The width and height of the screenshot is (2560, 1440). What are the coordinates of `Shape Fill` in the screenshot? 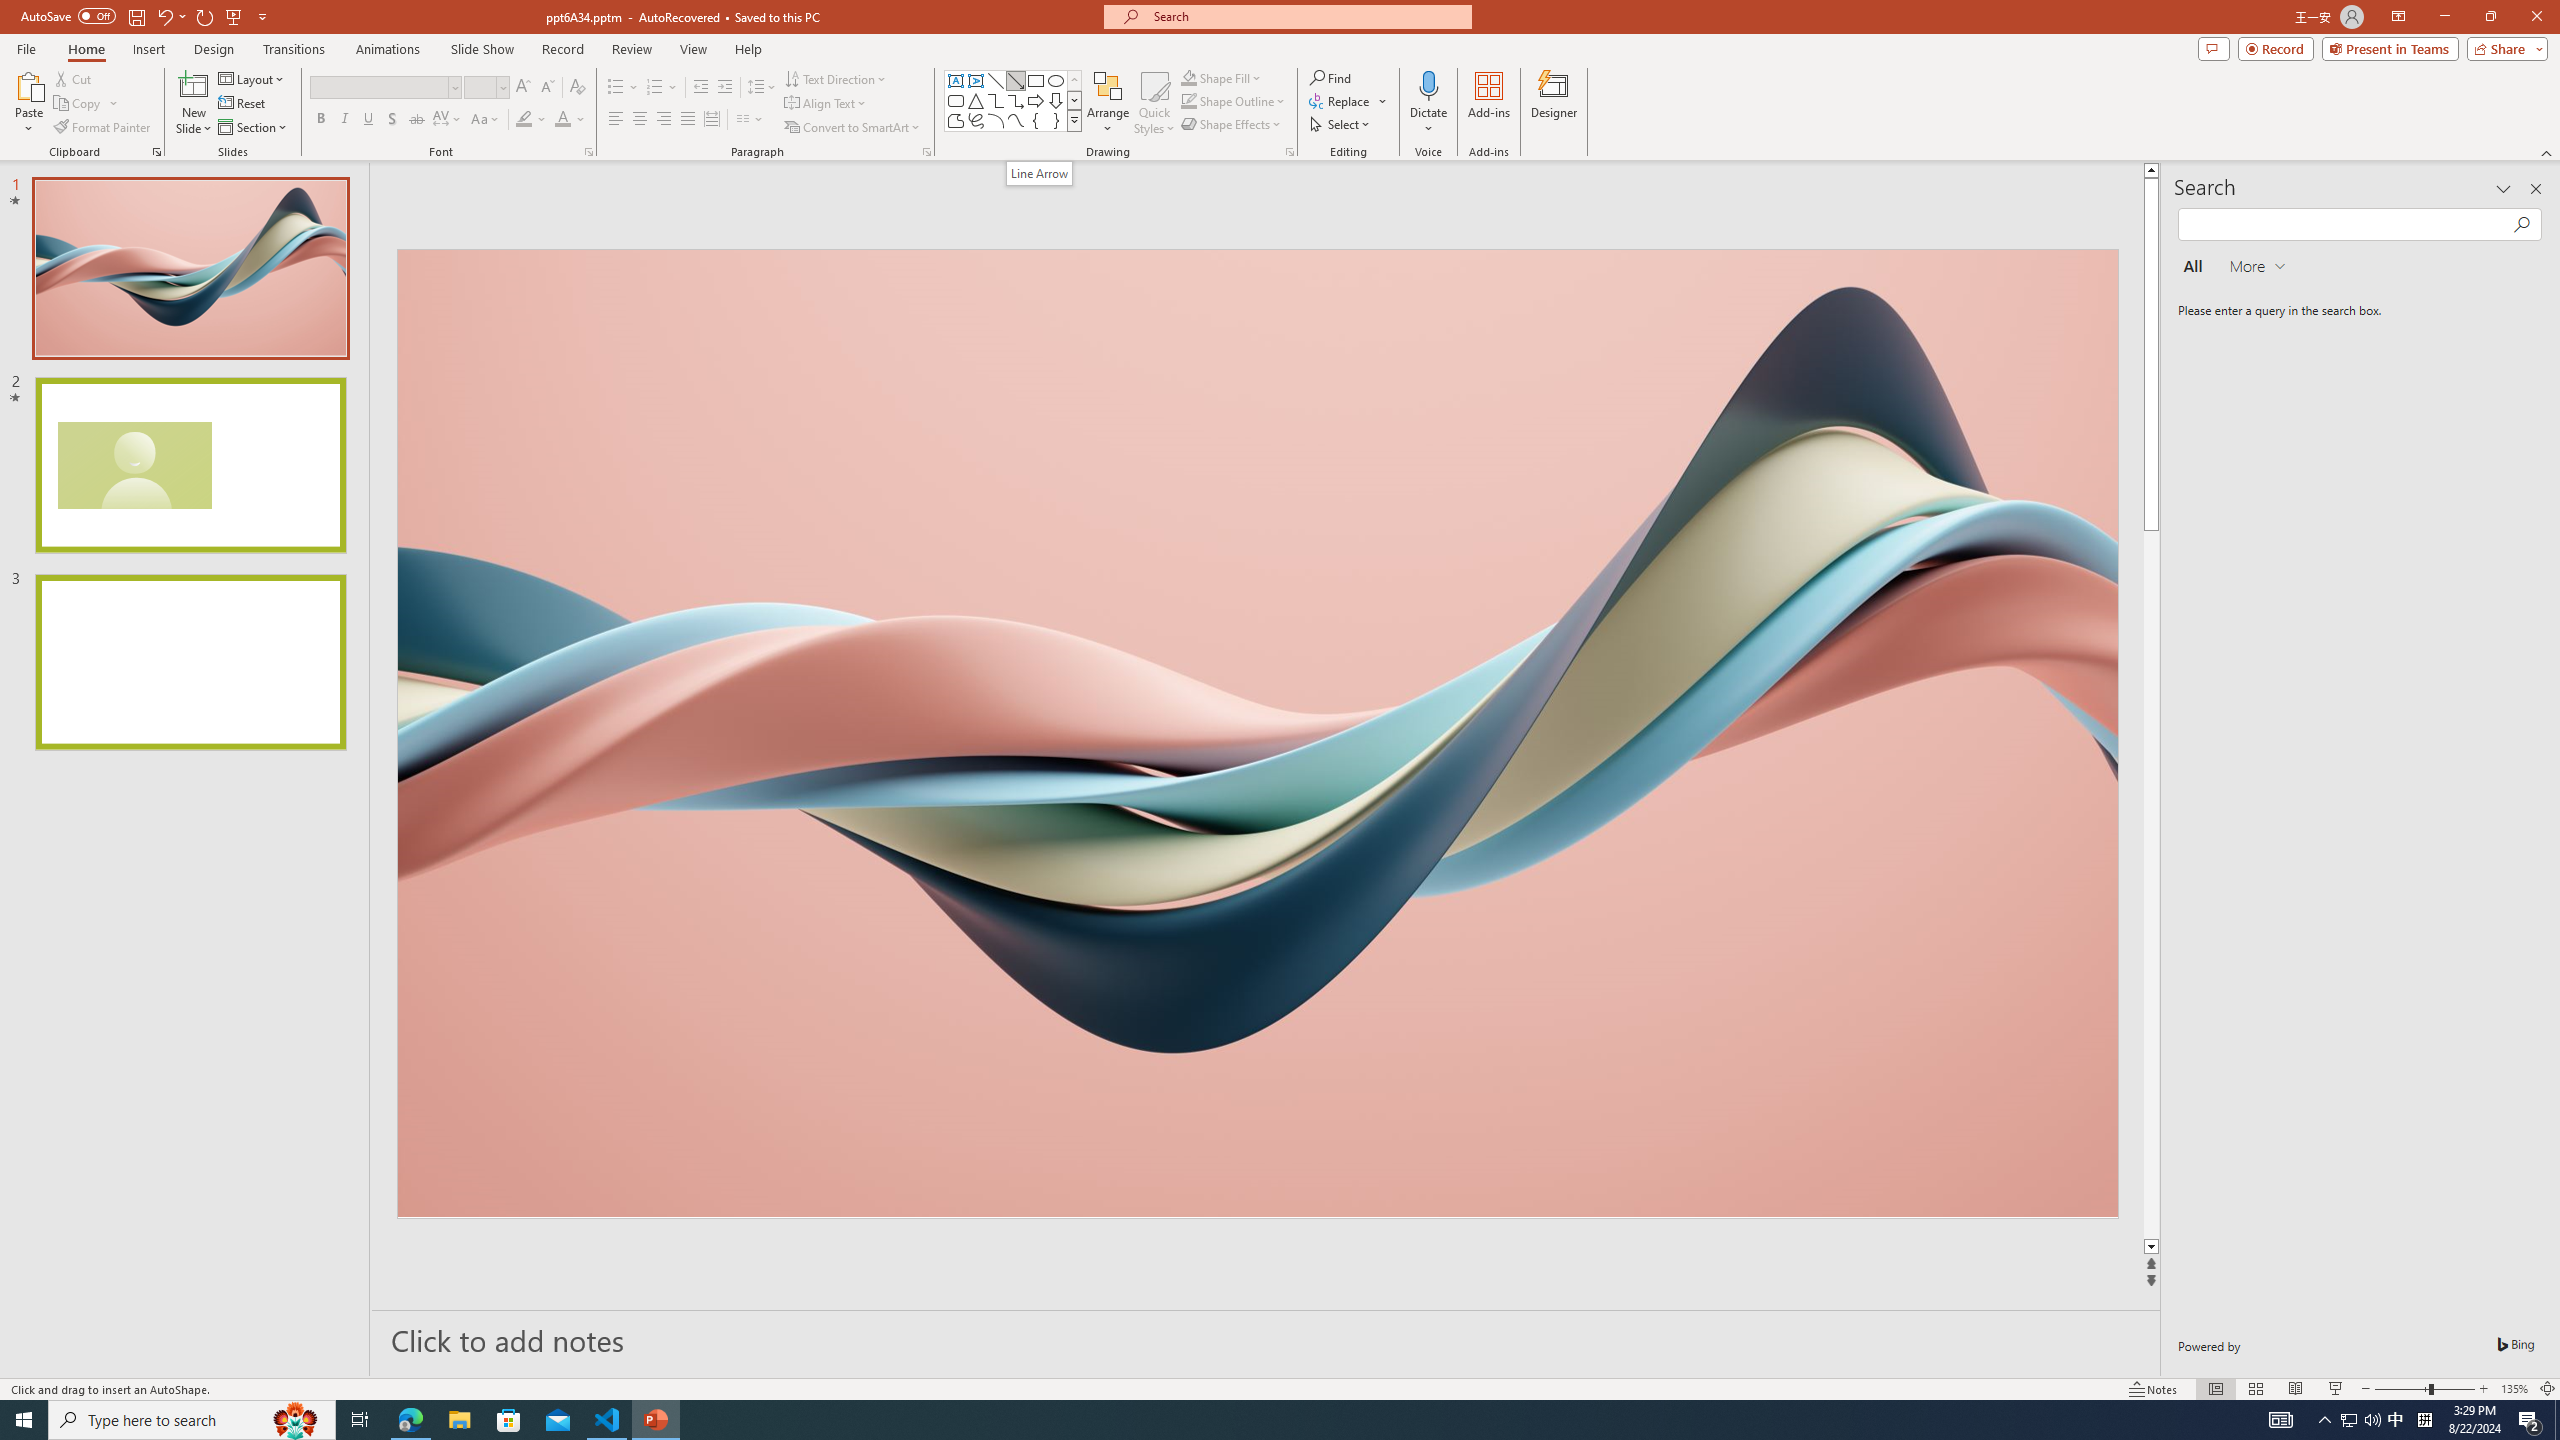 It's located at (1222, 78).